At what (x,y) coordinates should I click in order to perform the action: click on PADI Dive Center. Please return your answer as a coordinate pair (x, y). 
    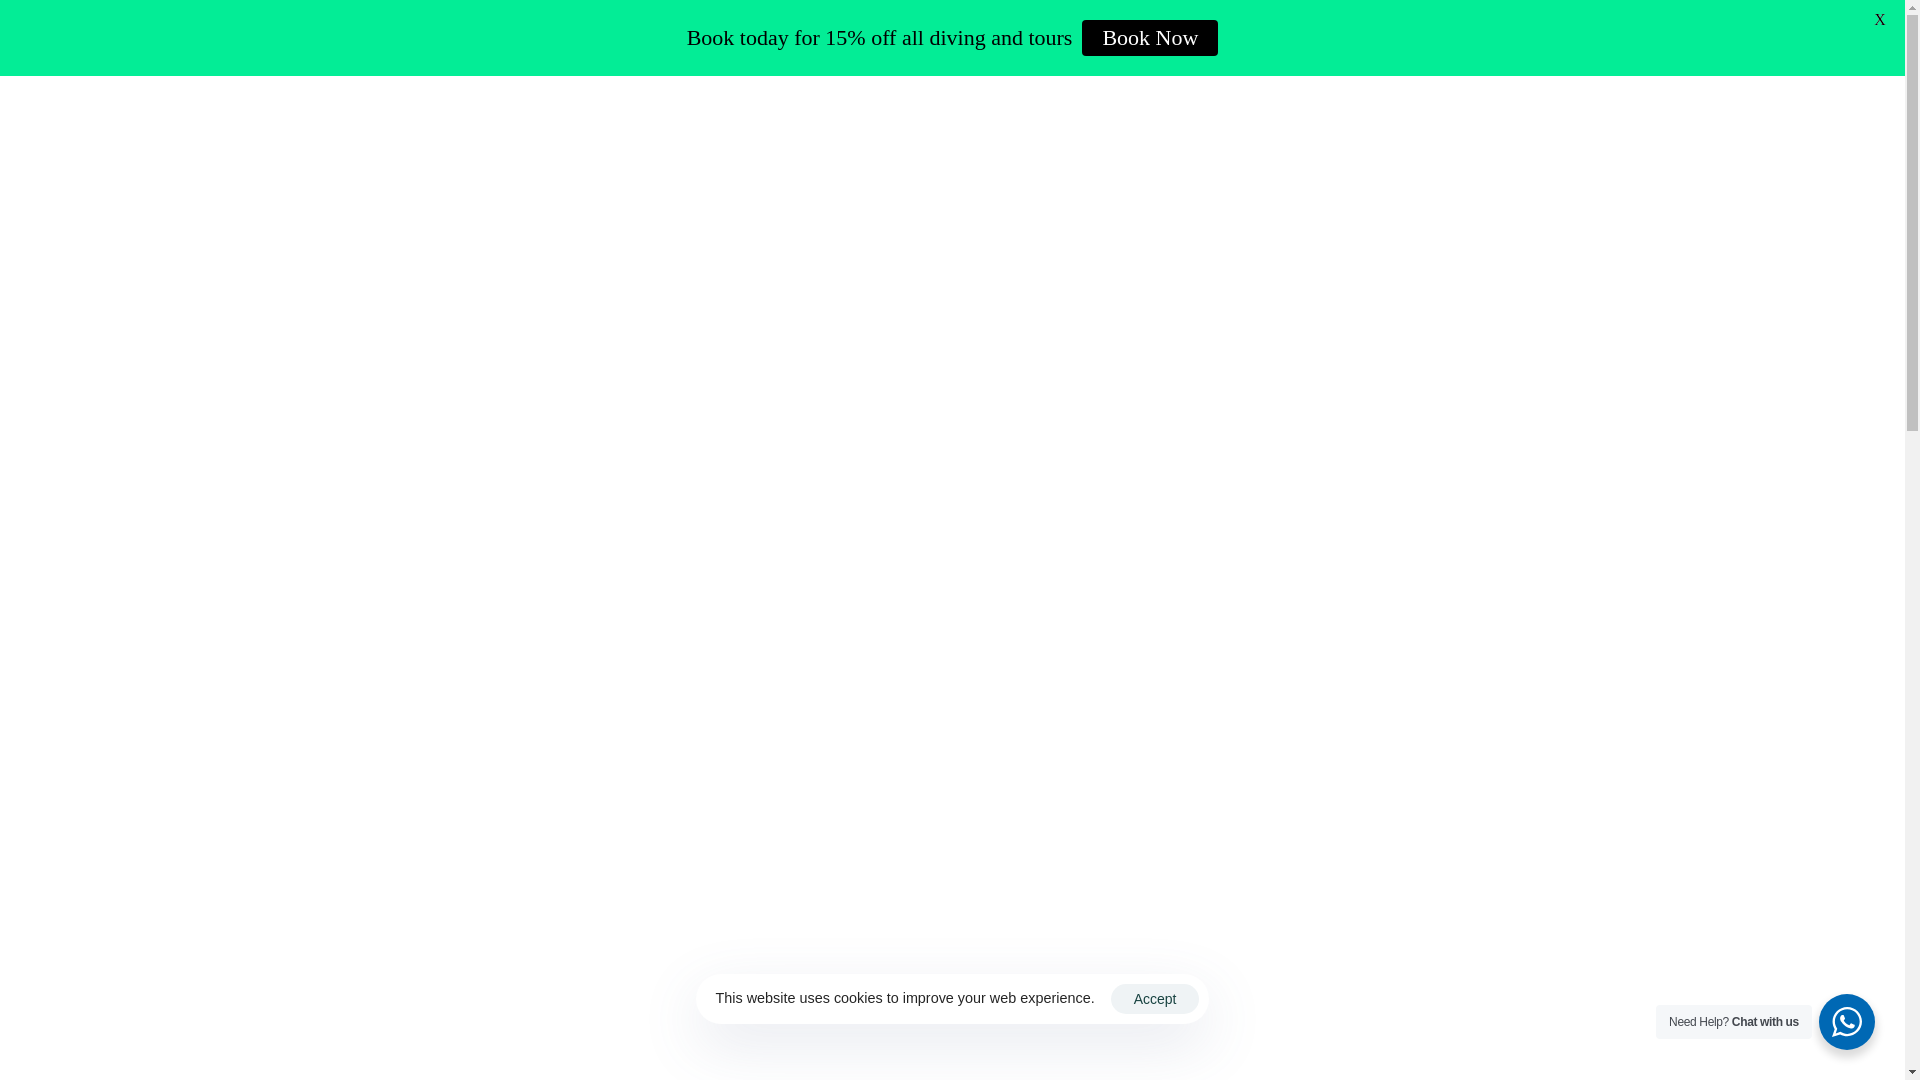
    Looking at the image, I should click on (738, 150).